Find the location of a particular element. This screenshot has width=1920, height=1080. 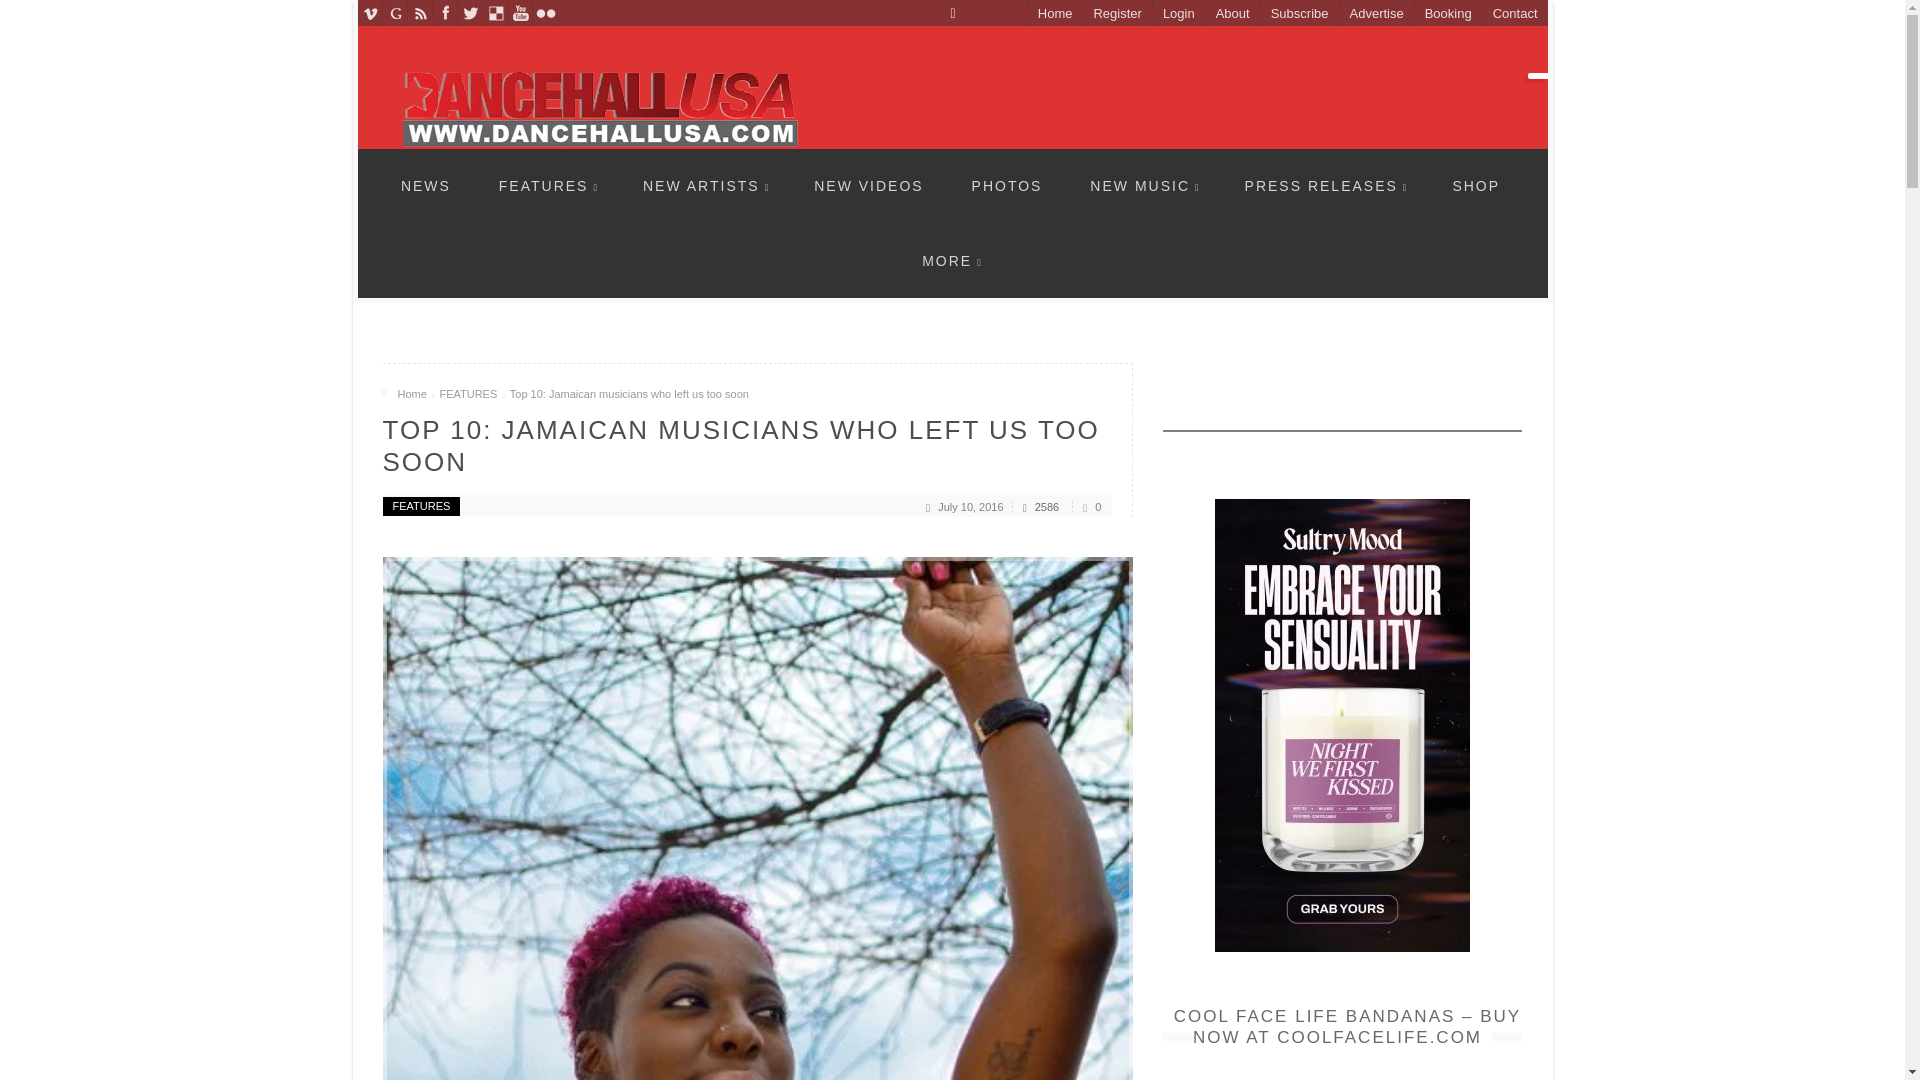

NEW ARTISTS is located at coordinates (706, 185).